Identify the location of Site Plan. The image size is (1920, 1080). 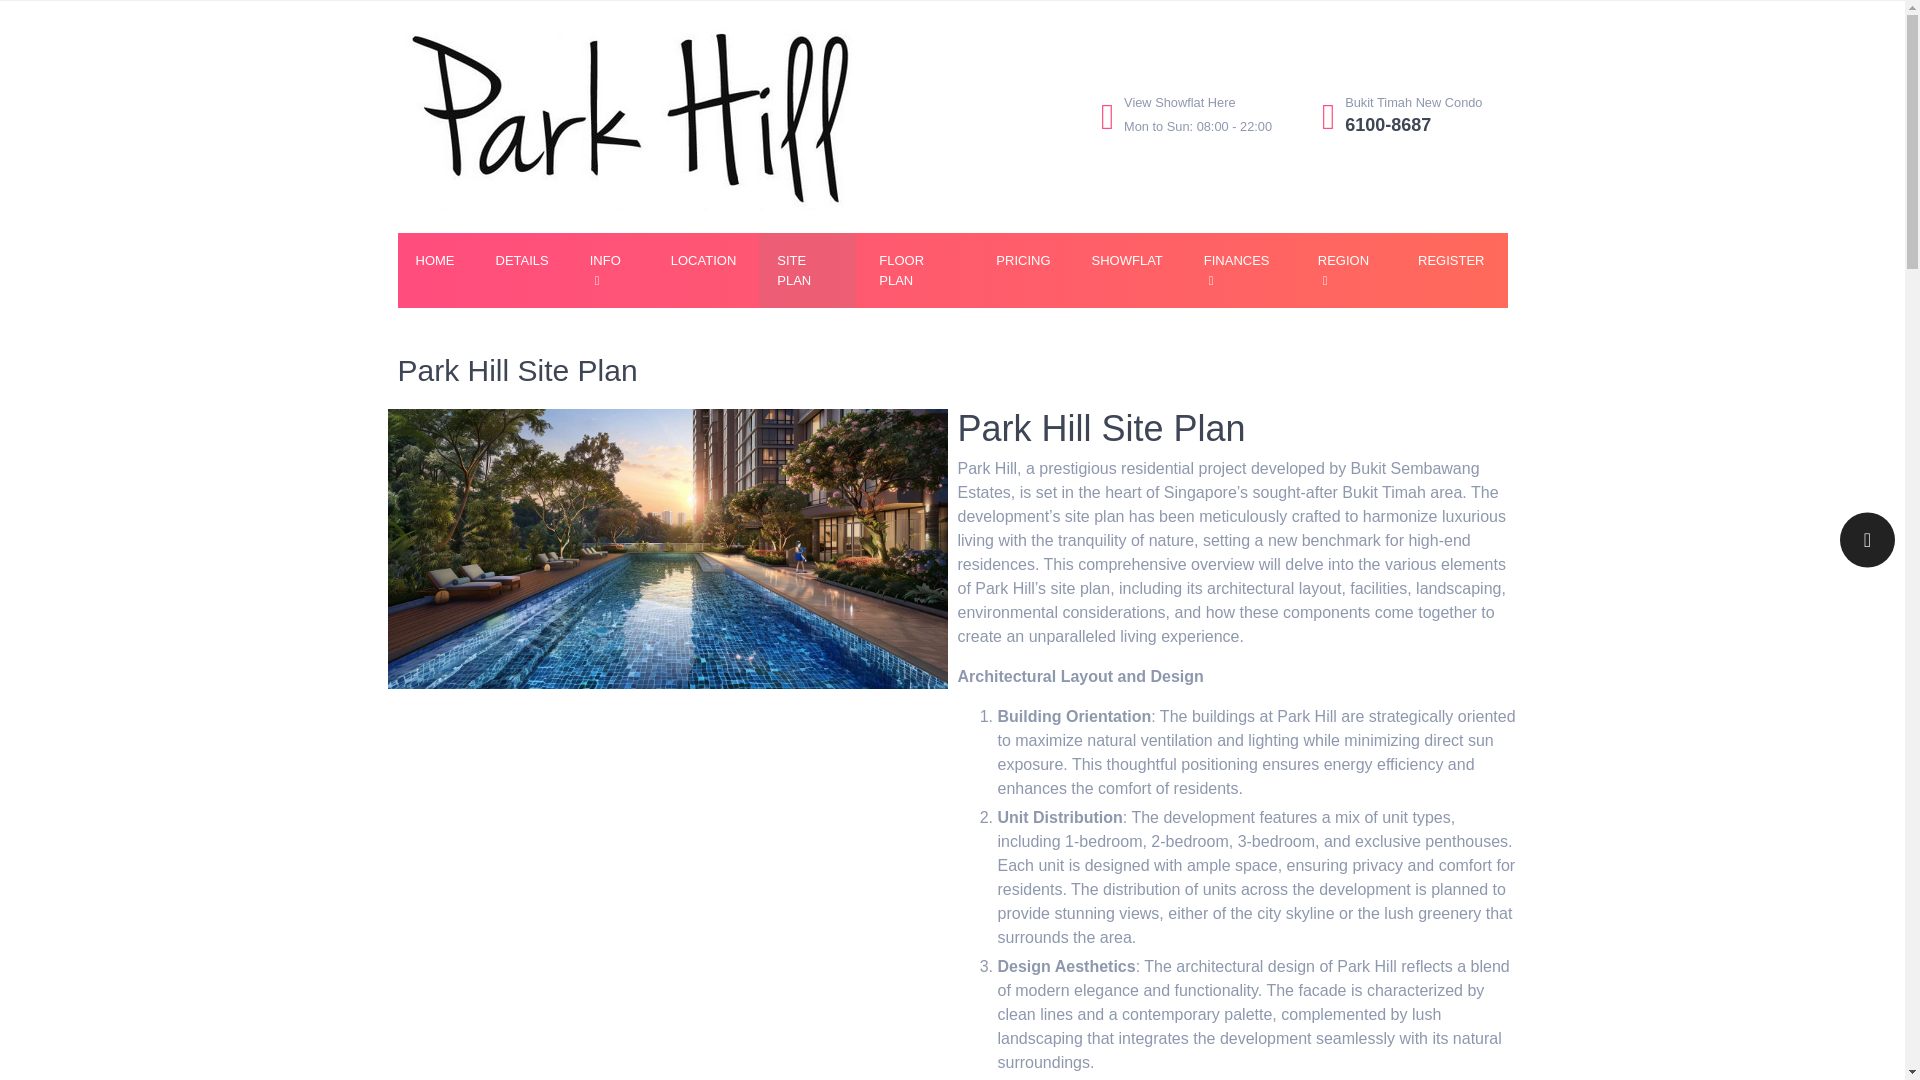
(807, 270).